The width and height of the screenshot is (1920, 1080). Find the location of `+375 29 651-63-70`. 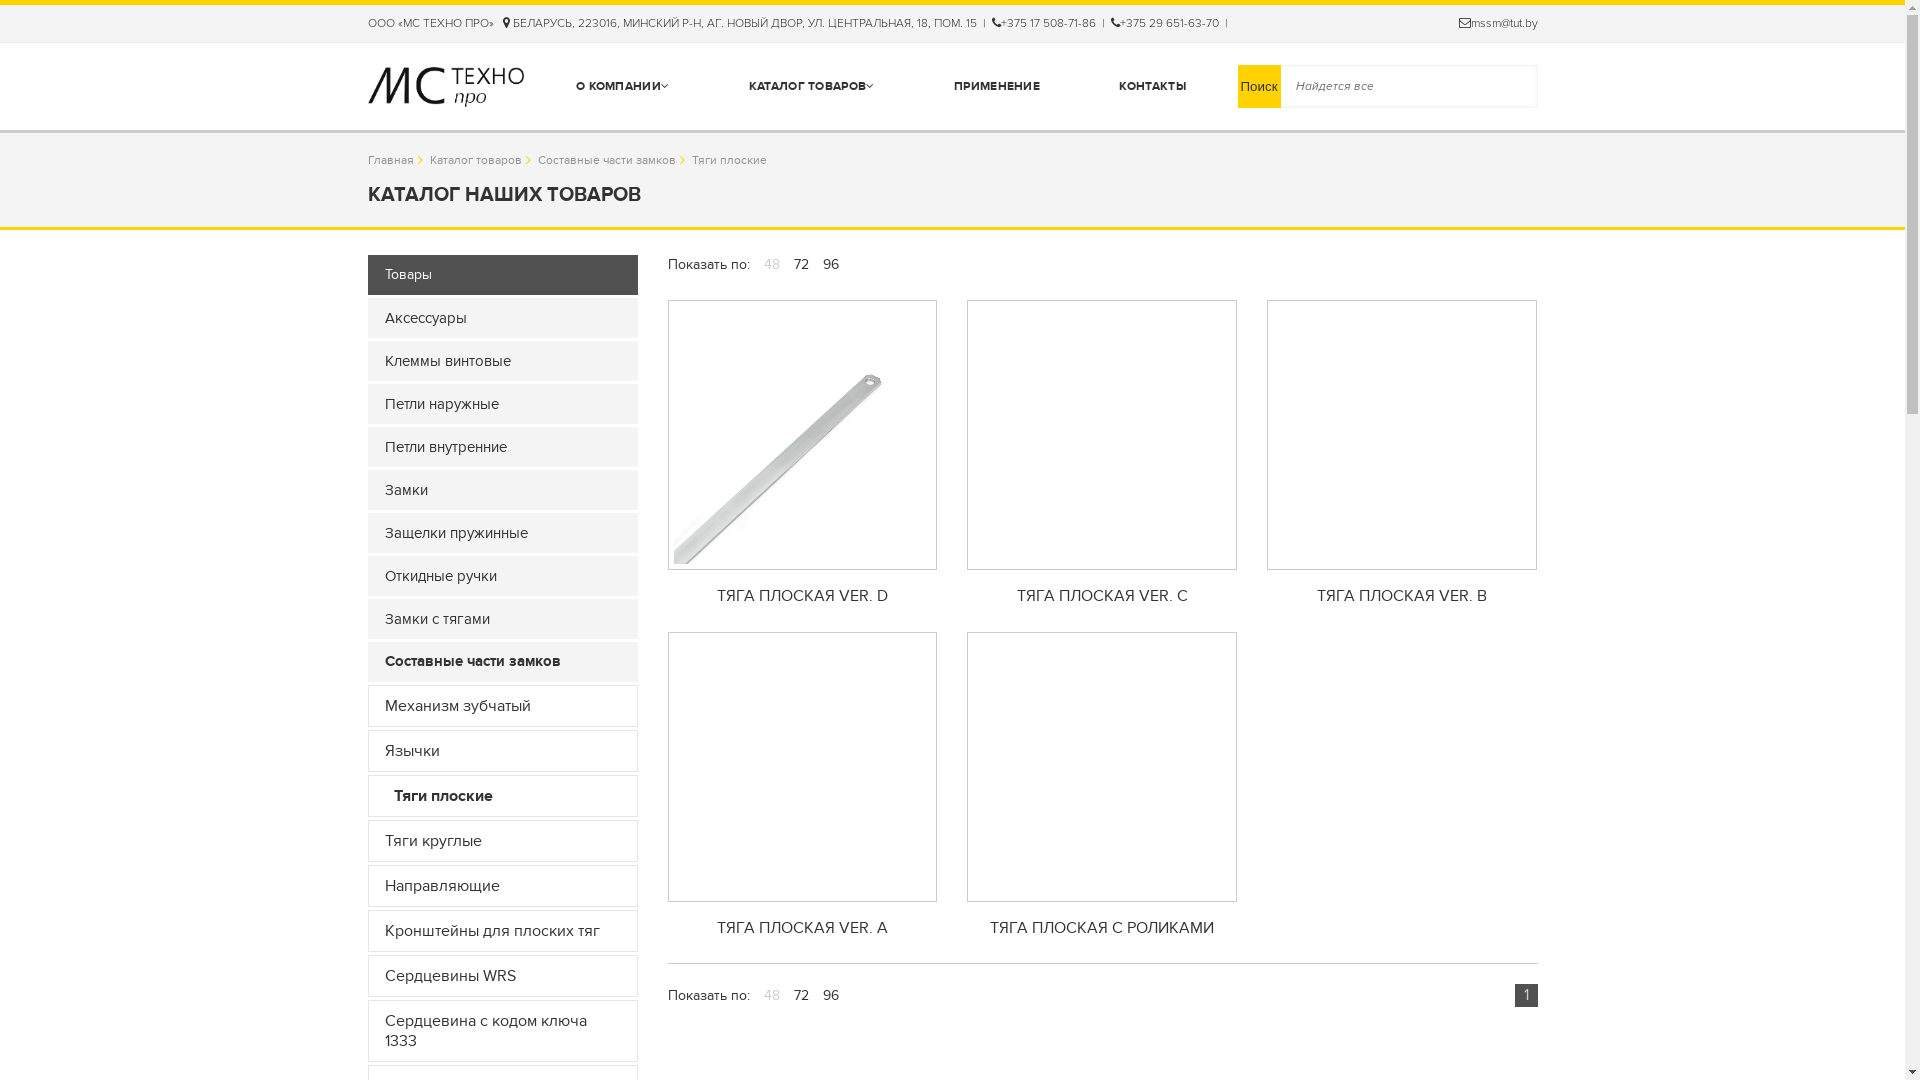

+375 29 651-63-70 is located at coordinates (1164, 24).